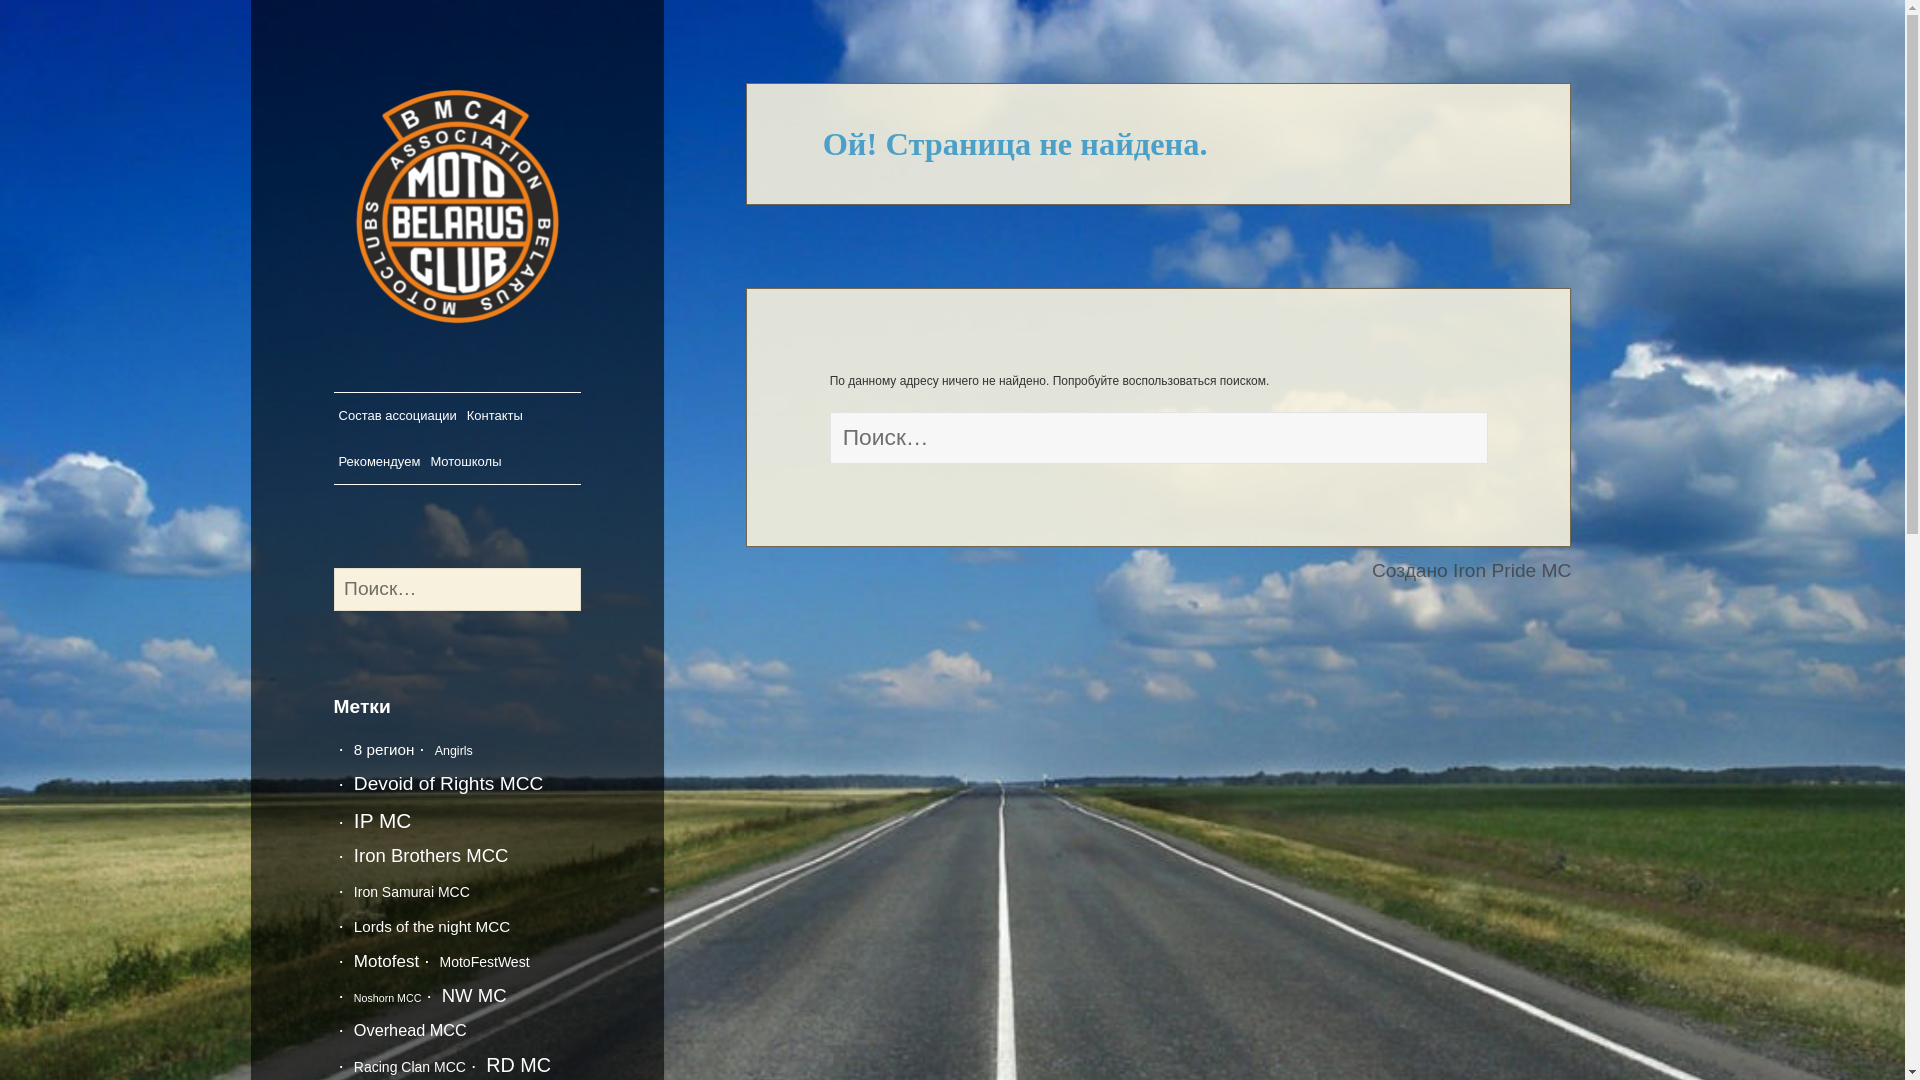  What do you see at coordinates (474, 996) in the screenshot?
I see `NW MC` at bounding box center [474, 996].